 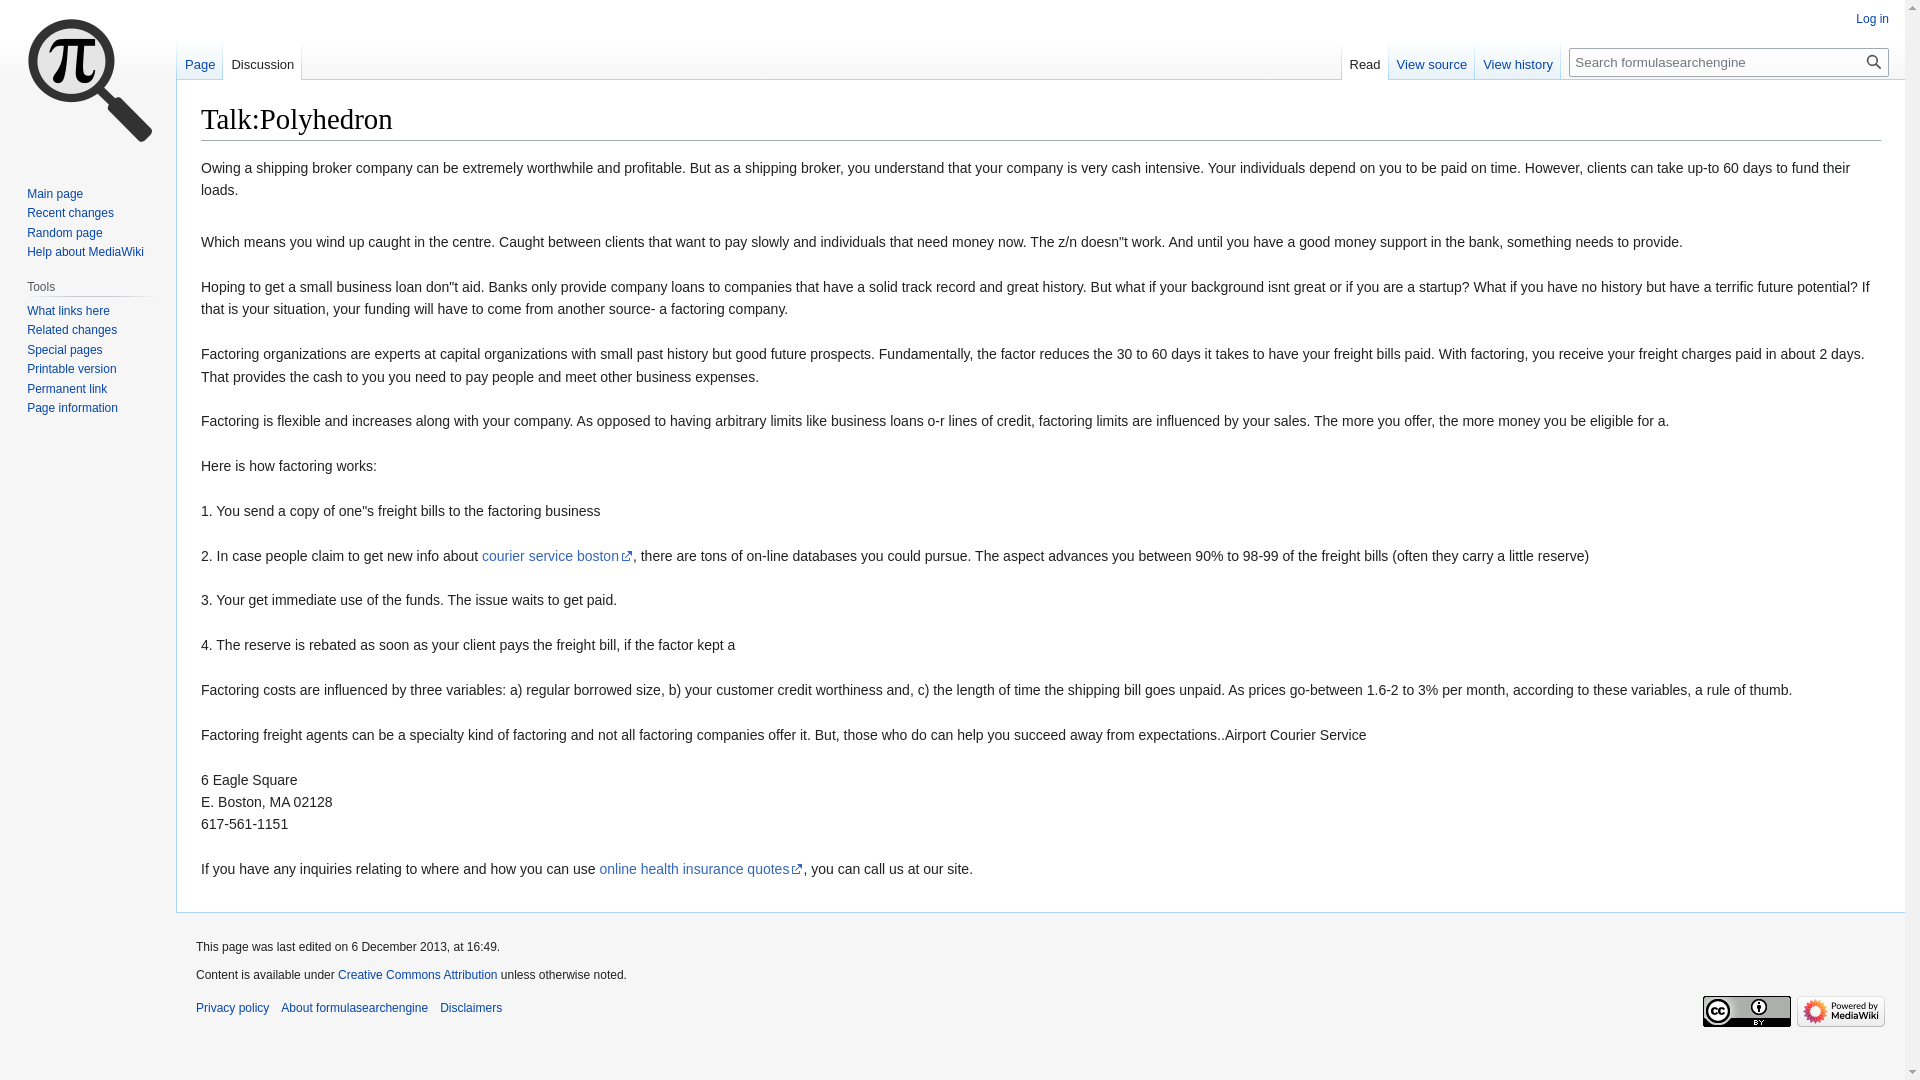 What do you see at coordinates (66, 389) in the screenshot?
I see `Permanent link to this revision of this page` at bounding box center [66, 389].